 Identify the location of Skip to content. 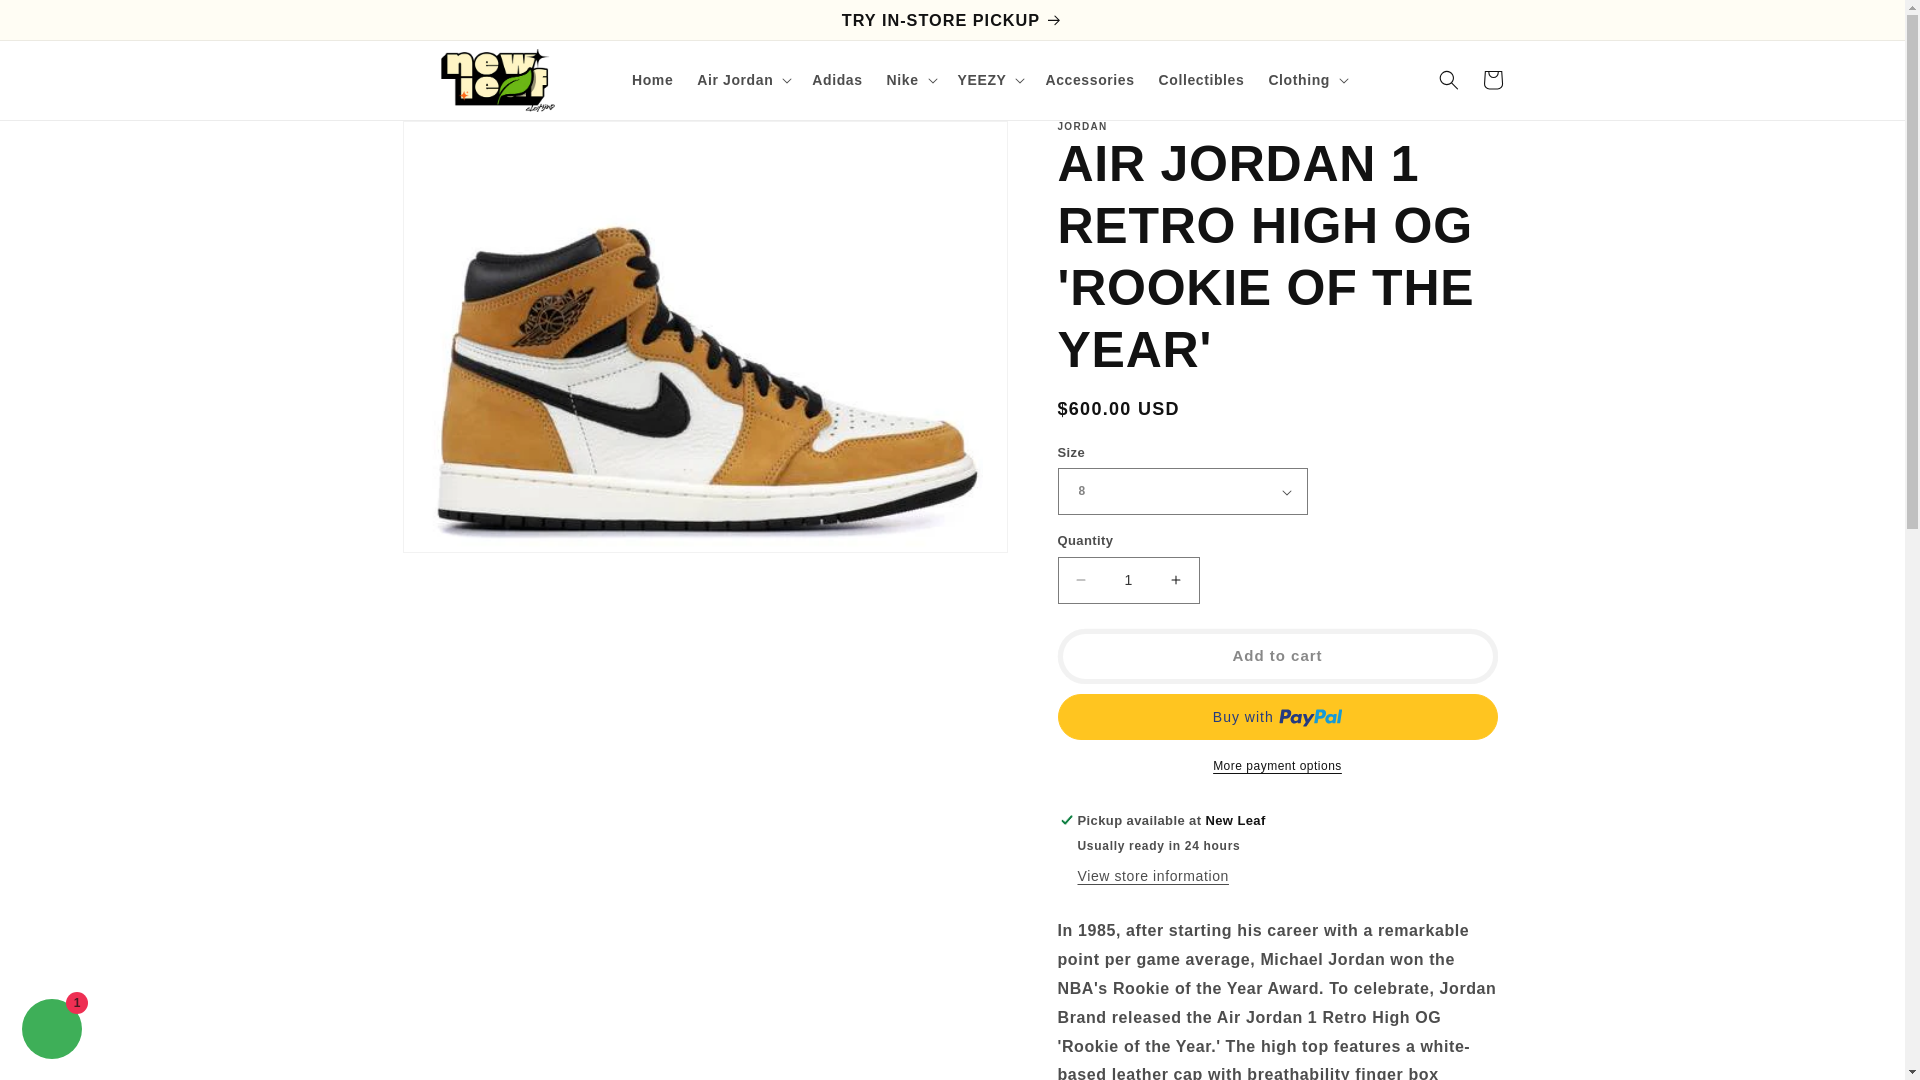
(64, 27).